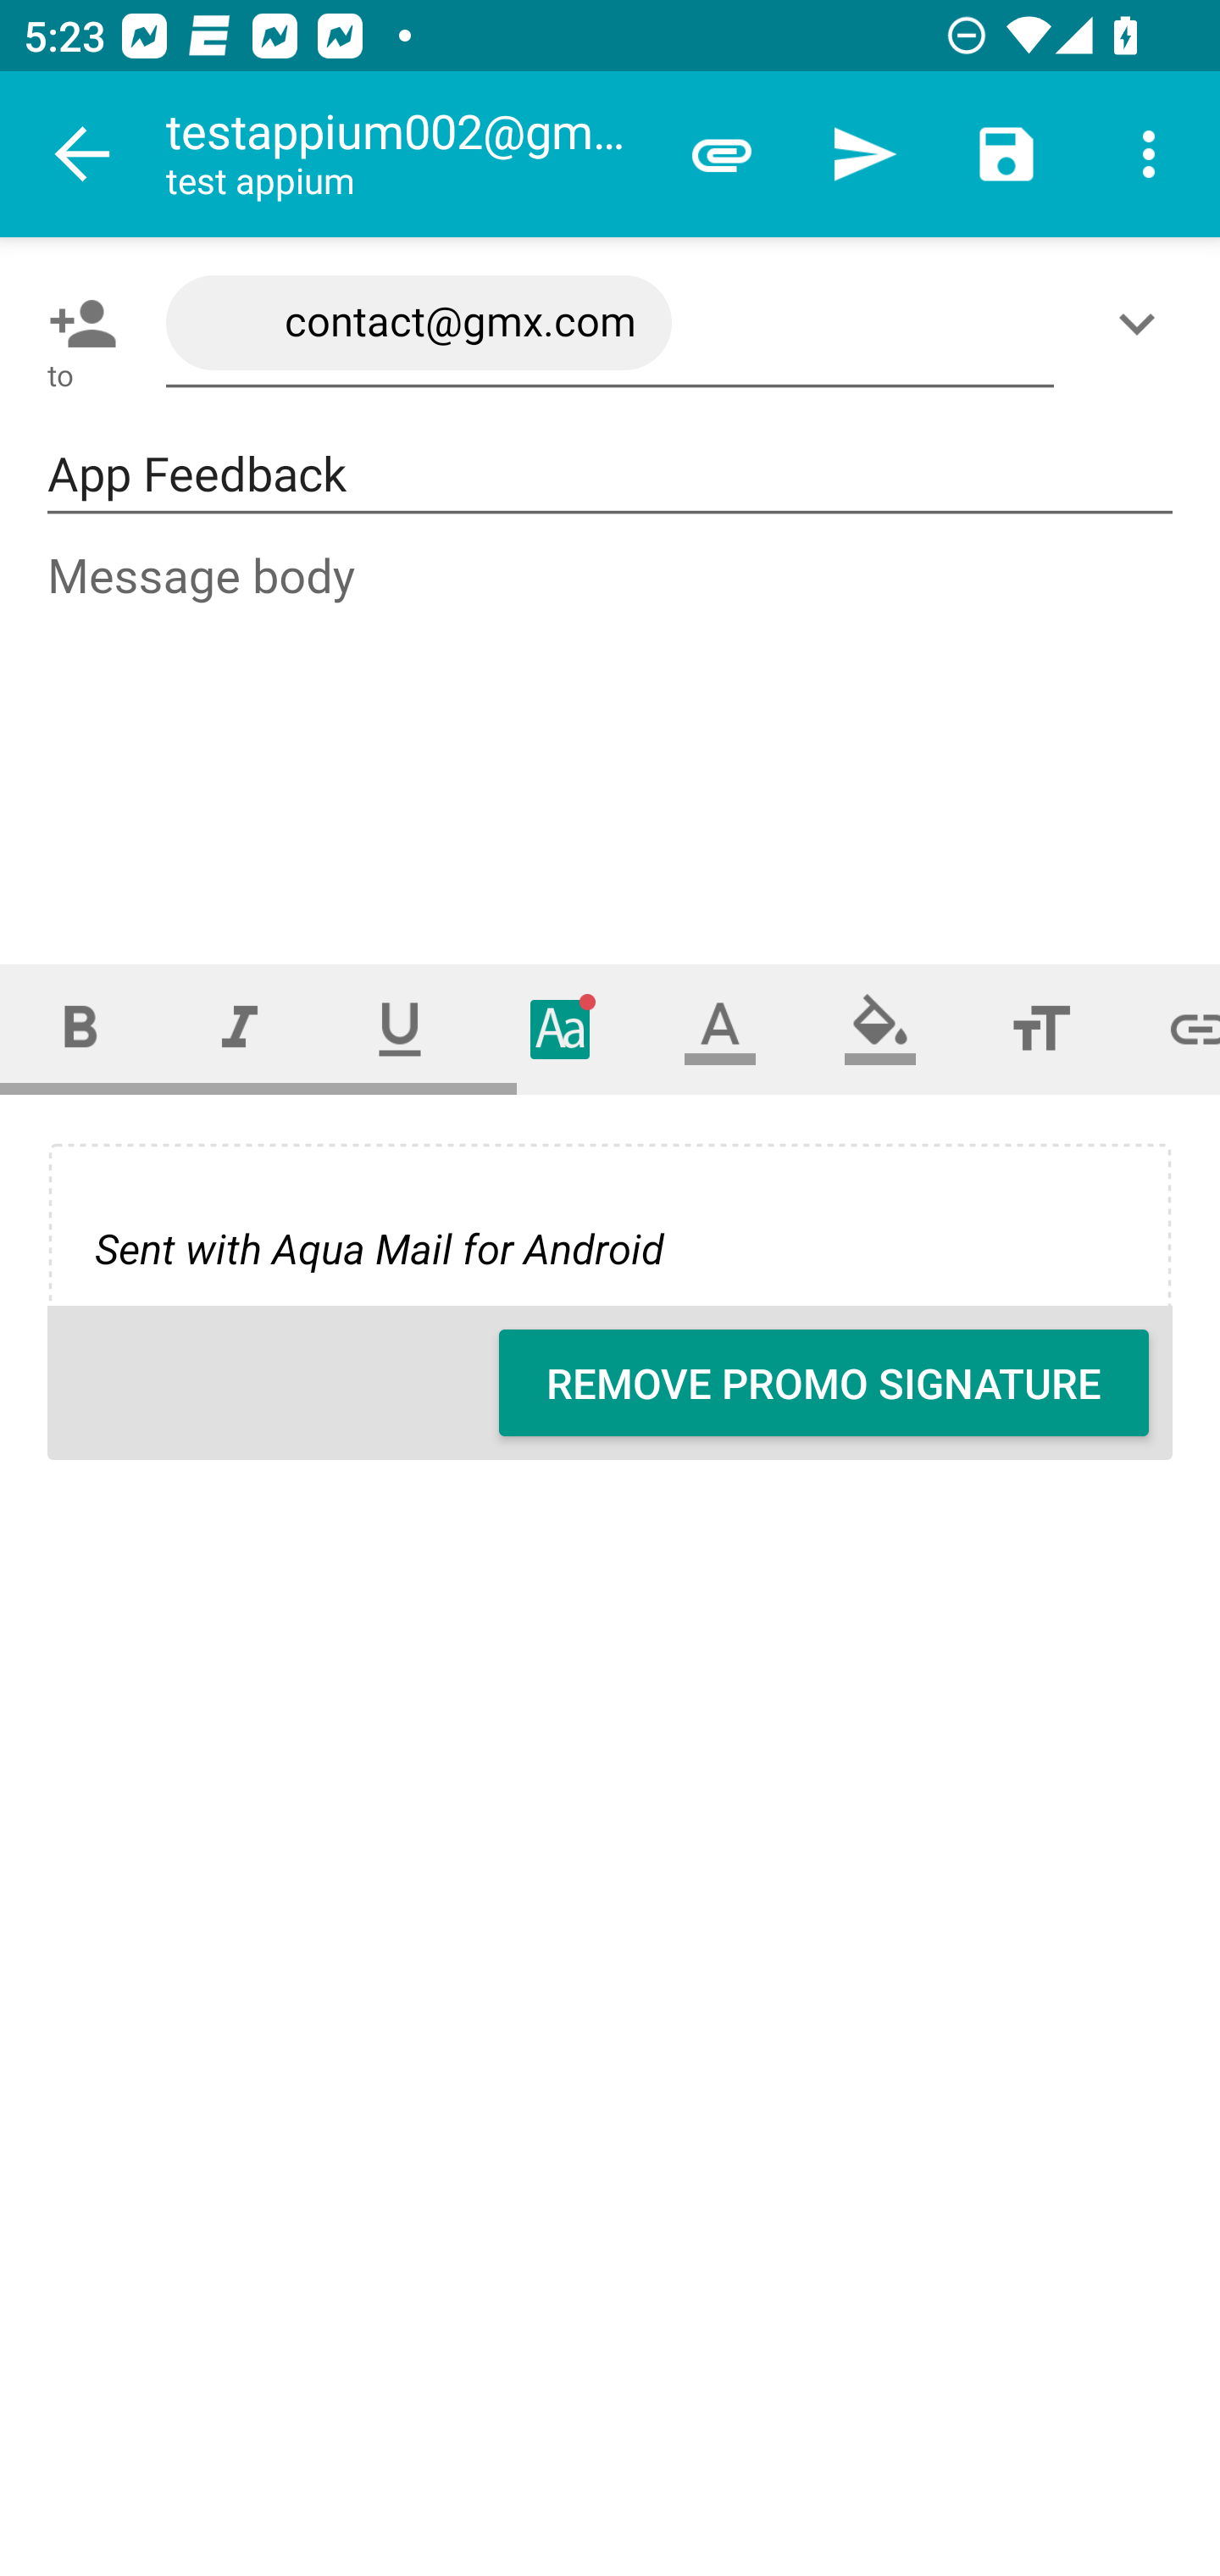 Image resolution: width=1220 pixels, height=2576 pixels. Describe the element at coordinates (880, 1029) in the screenshot. I see `Fill color` at that location.